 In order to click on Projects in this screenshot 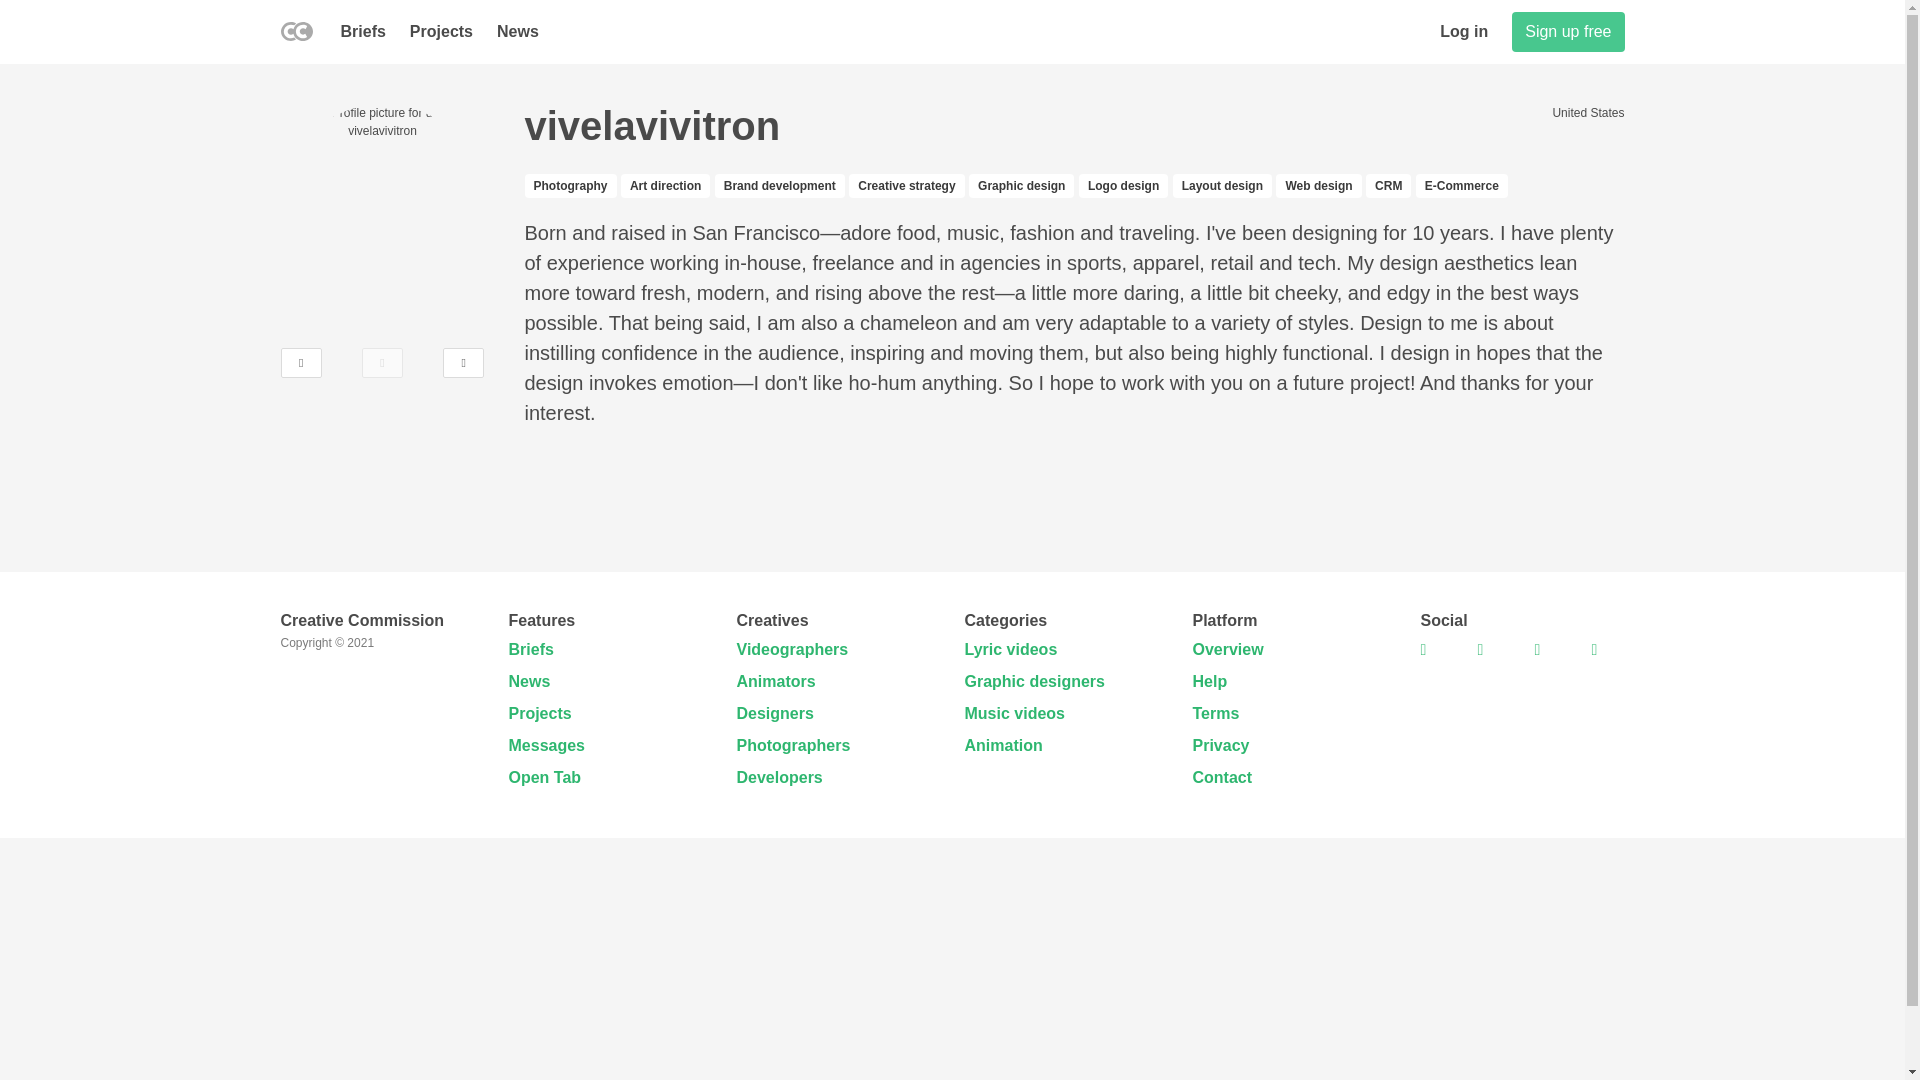, I will do `click(441, 31)`.